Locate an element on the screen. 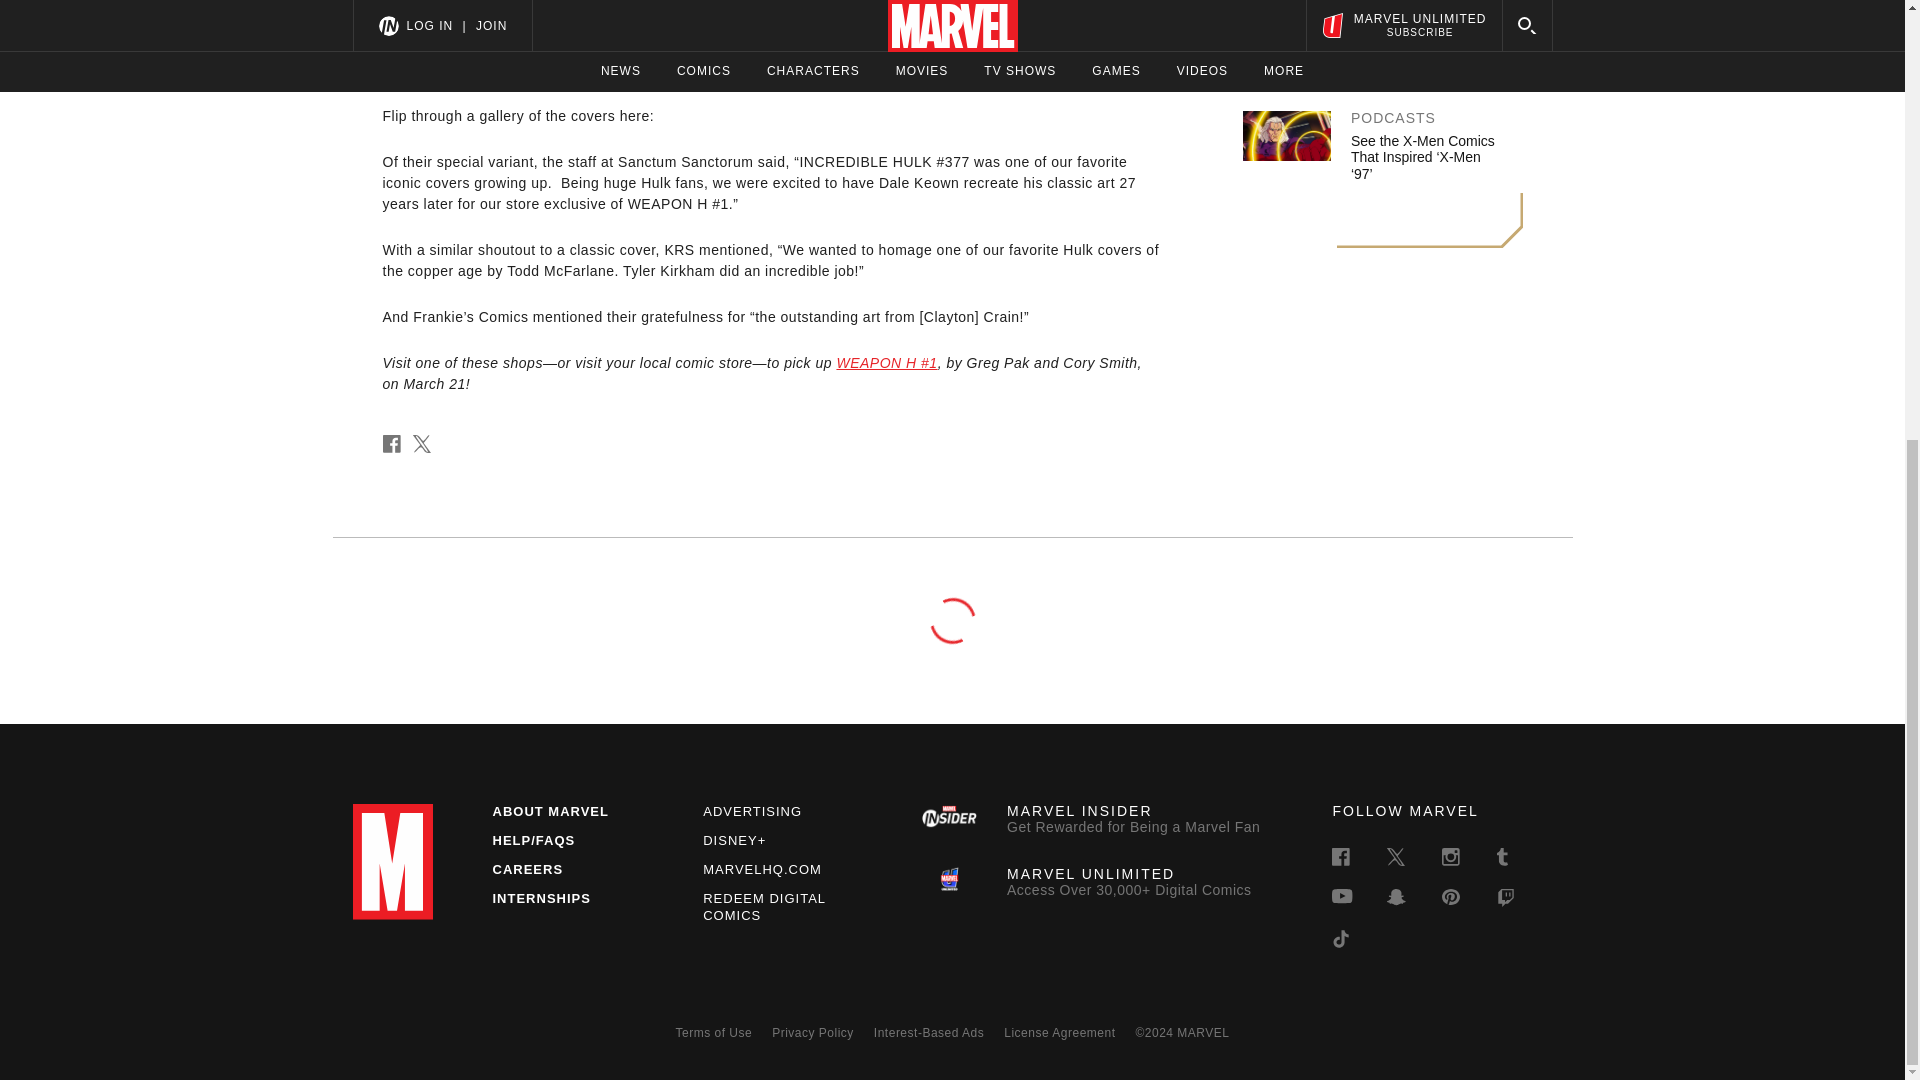  Greg Pak is located at coordinates (583, 49).